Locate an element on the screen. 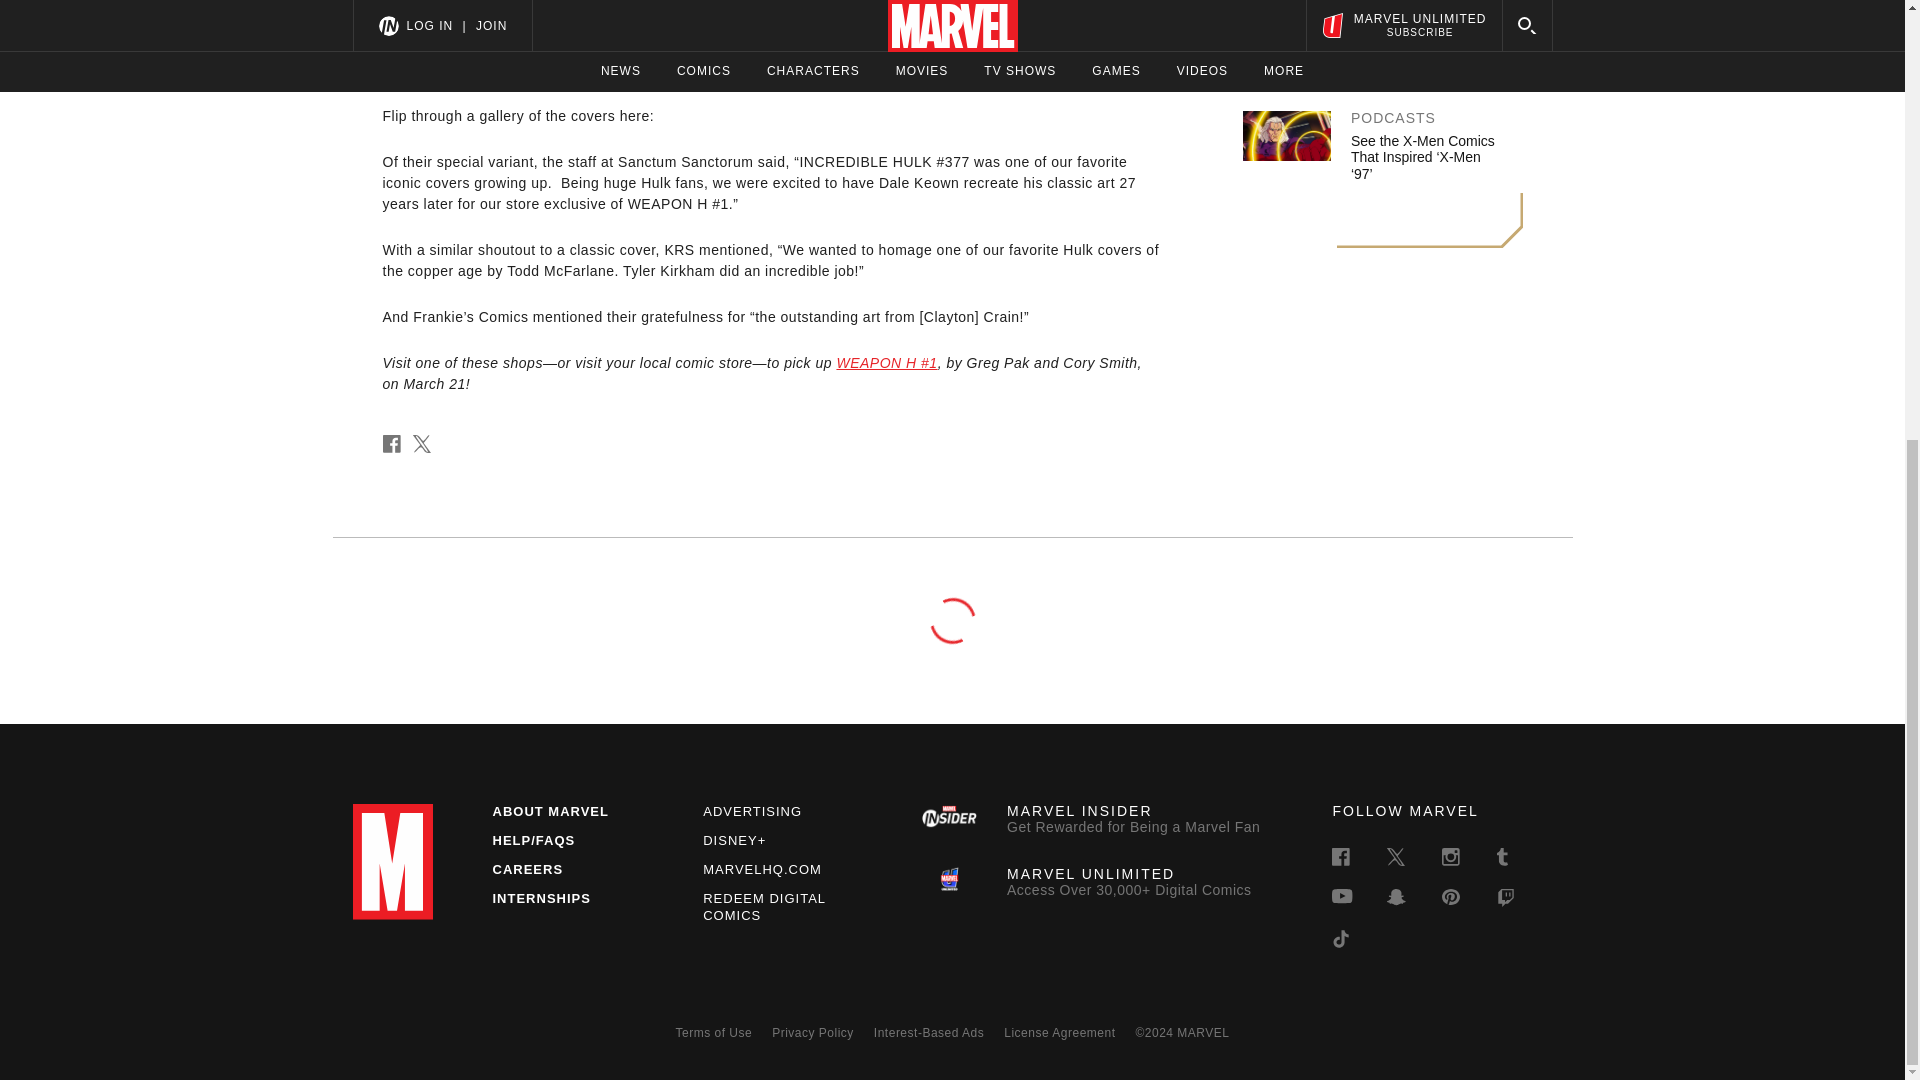  Greg Pak is located at coordinates (583, 49).